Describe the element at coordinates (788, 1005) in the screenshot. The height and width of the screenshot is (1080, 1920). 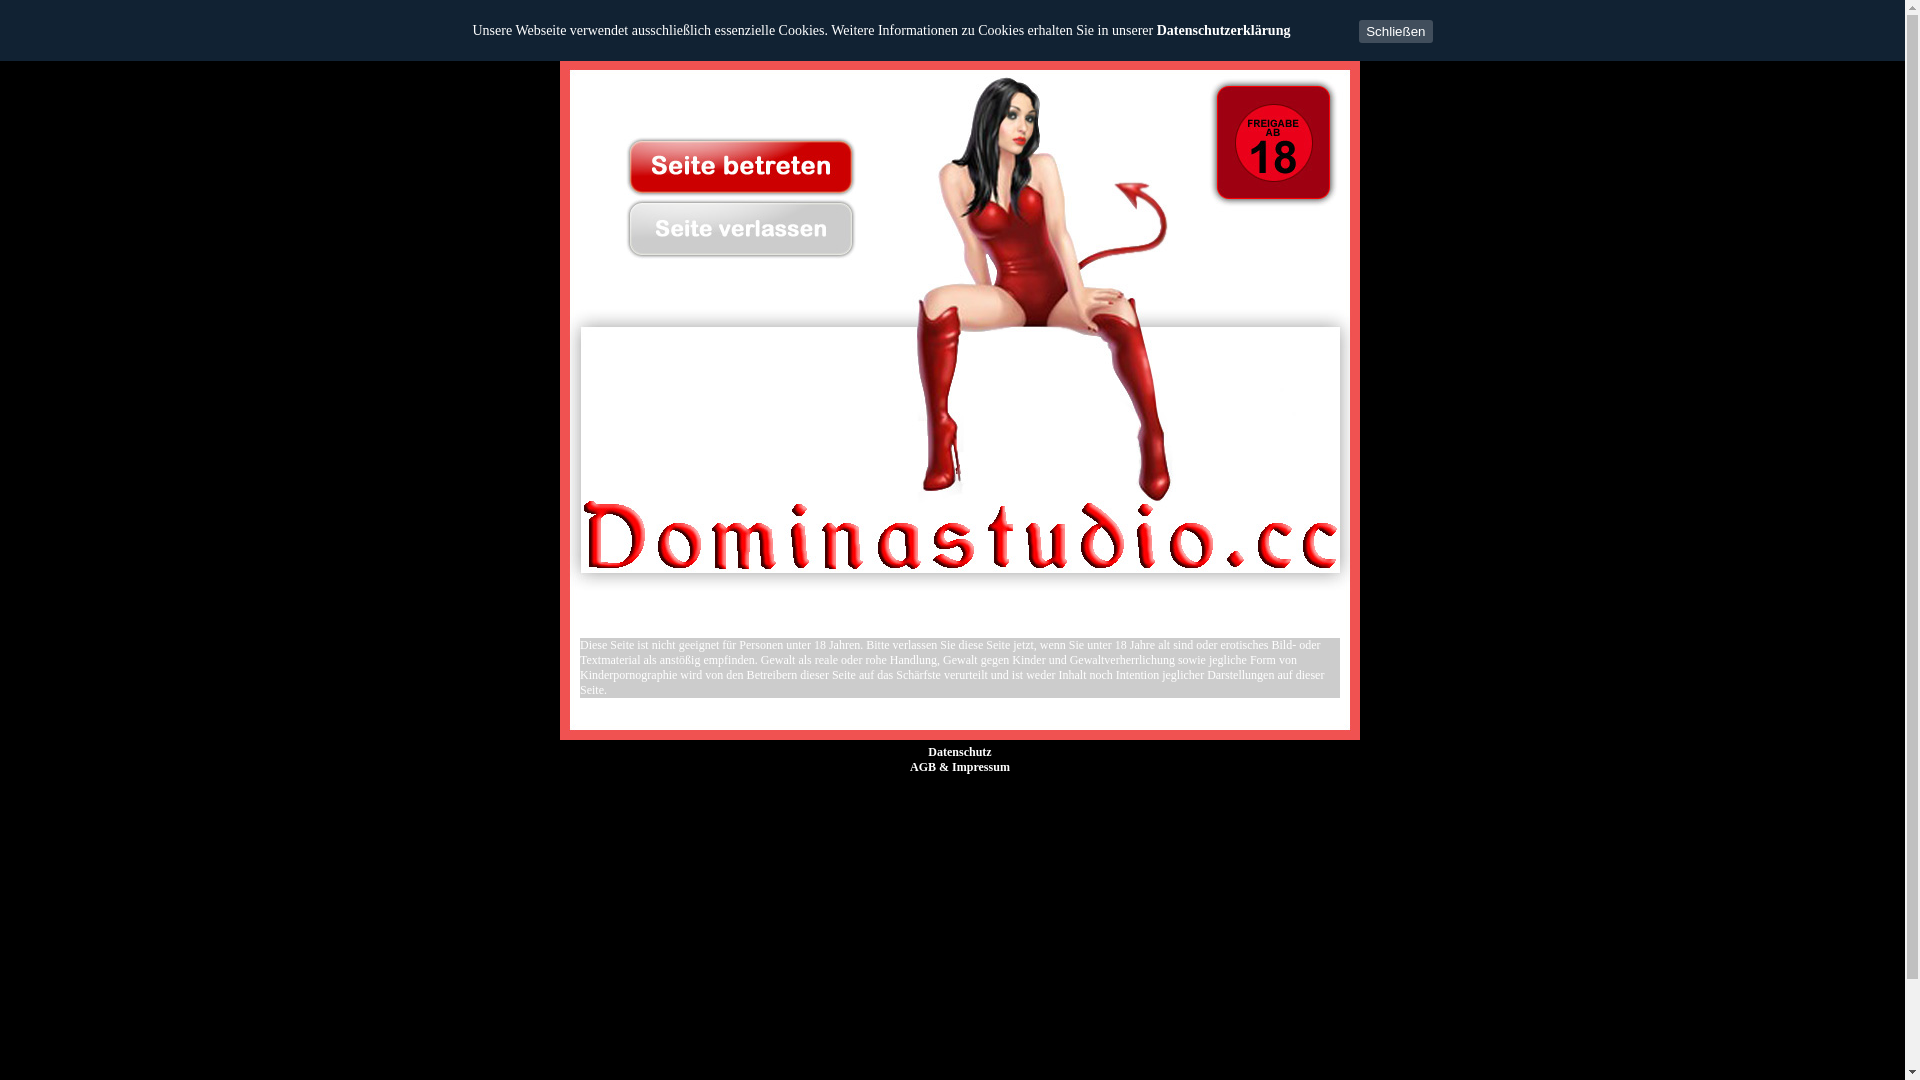
I see `Domenique` at that location.